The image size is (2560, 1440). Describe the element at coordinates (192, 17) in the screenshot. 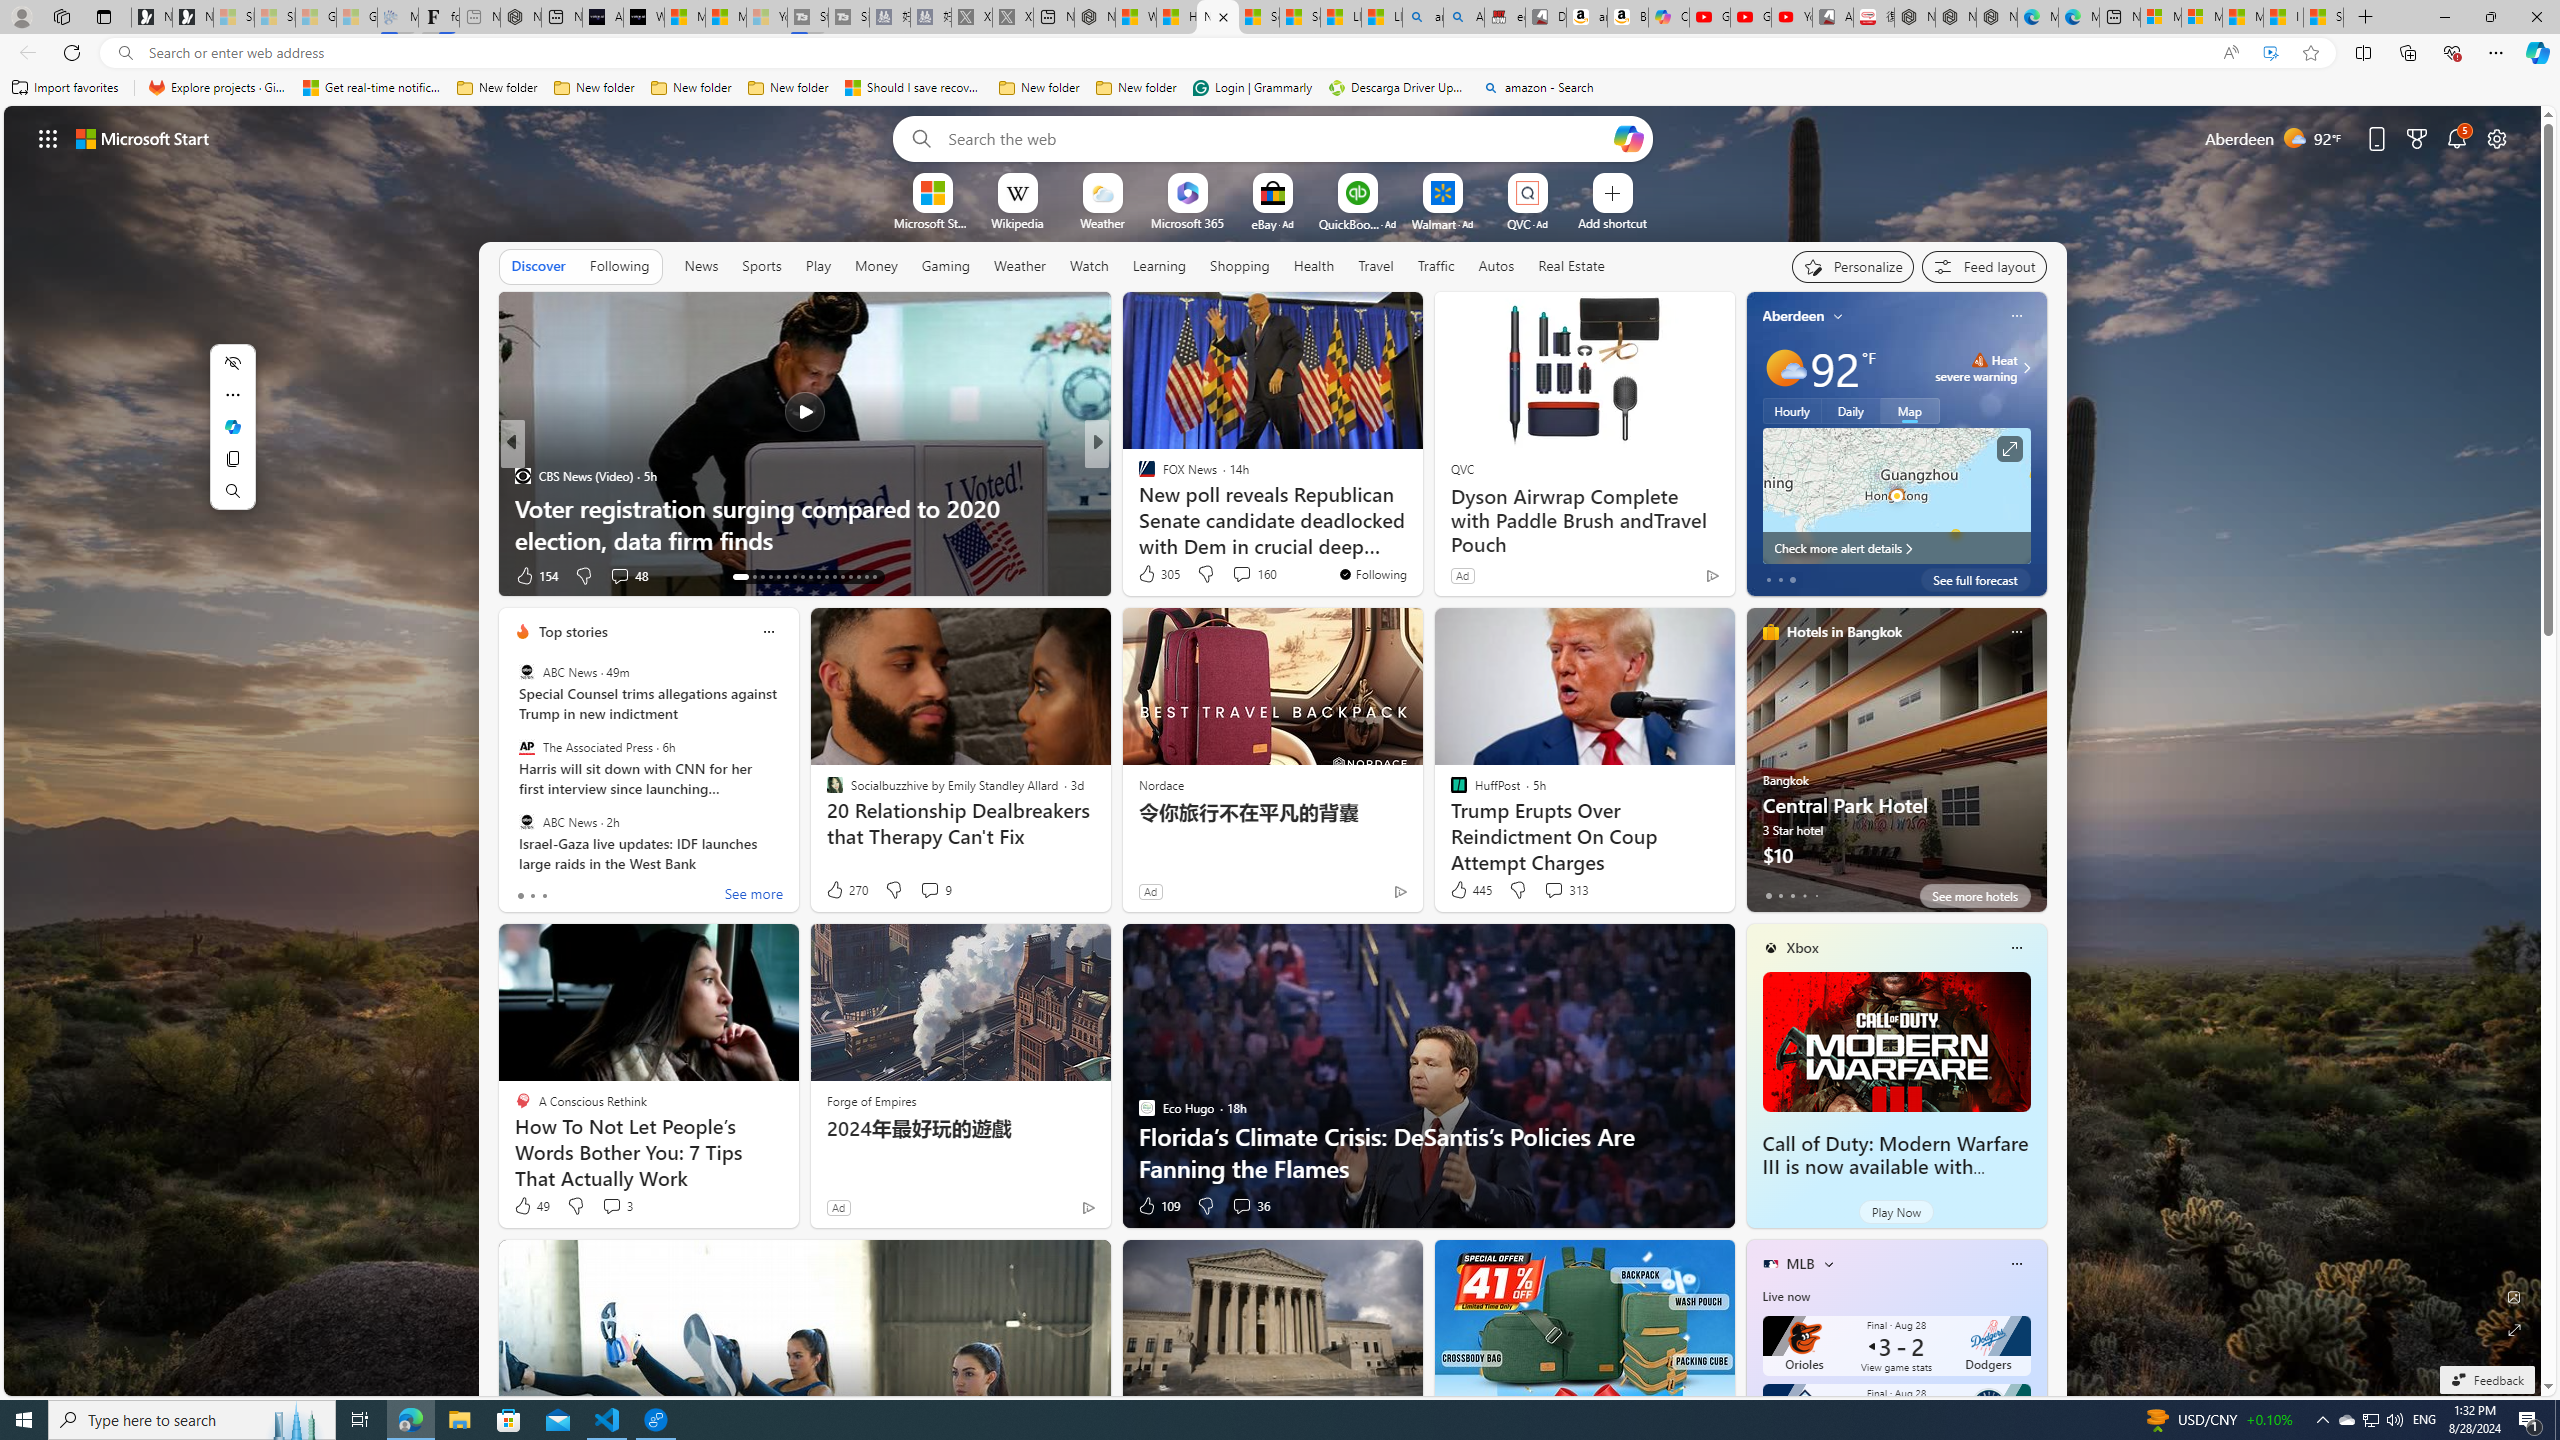

I see `Newsletter Sign Up` at that location.